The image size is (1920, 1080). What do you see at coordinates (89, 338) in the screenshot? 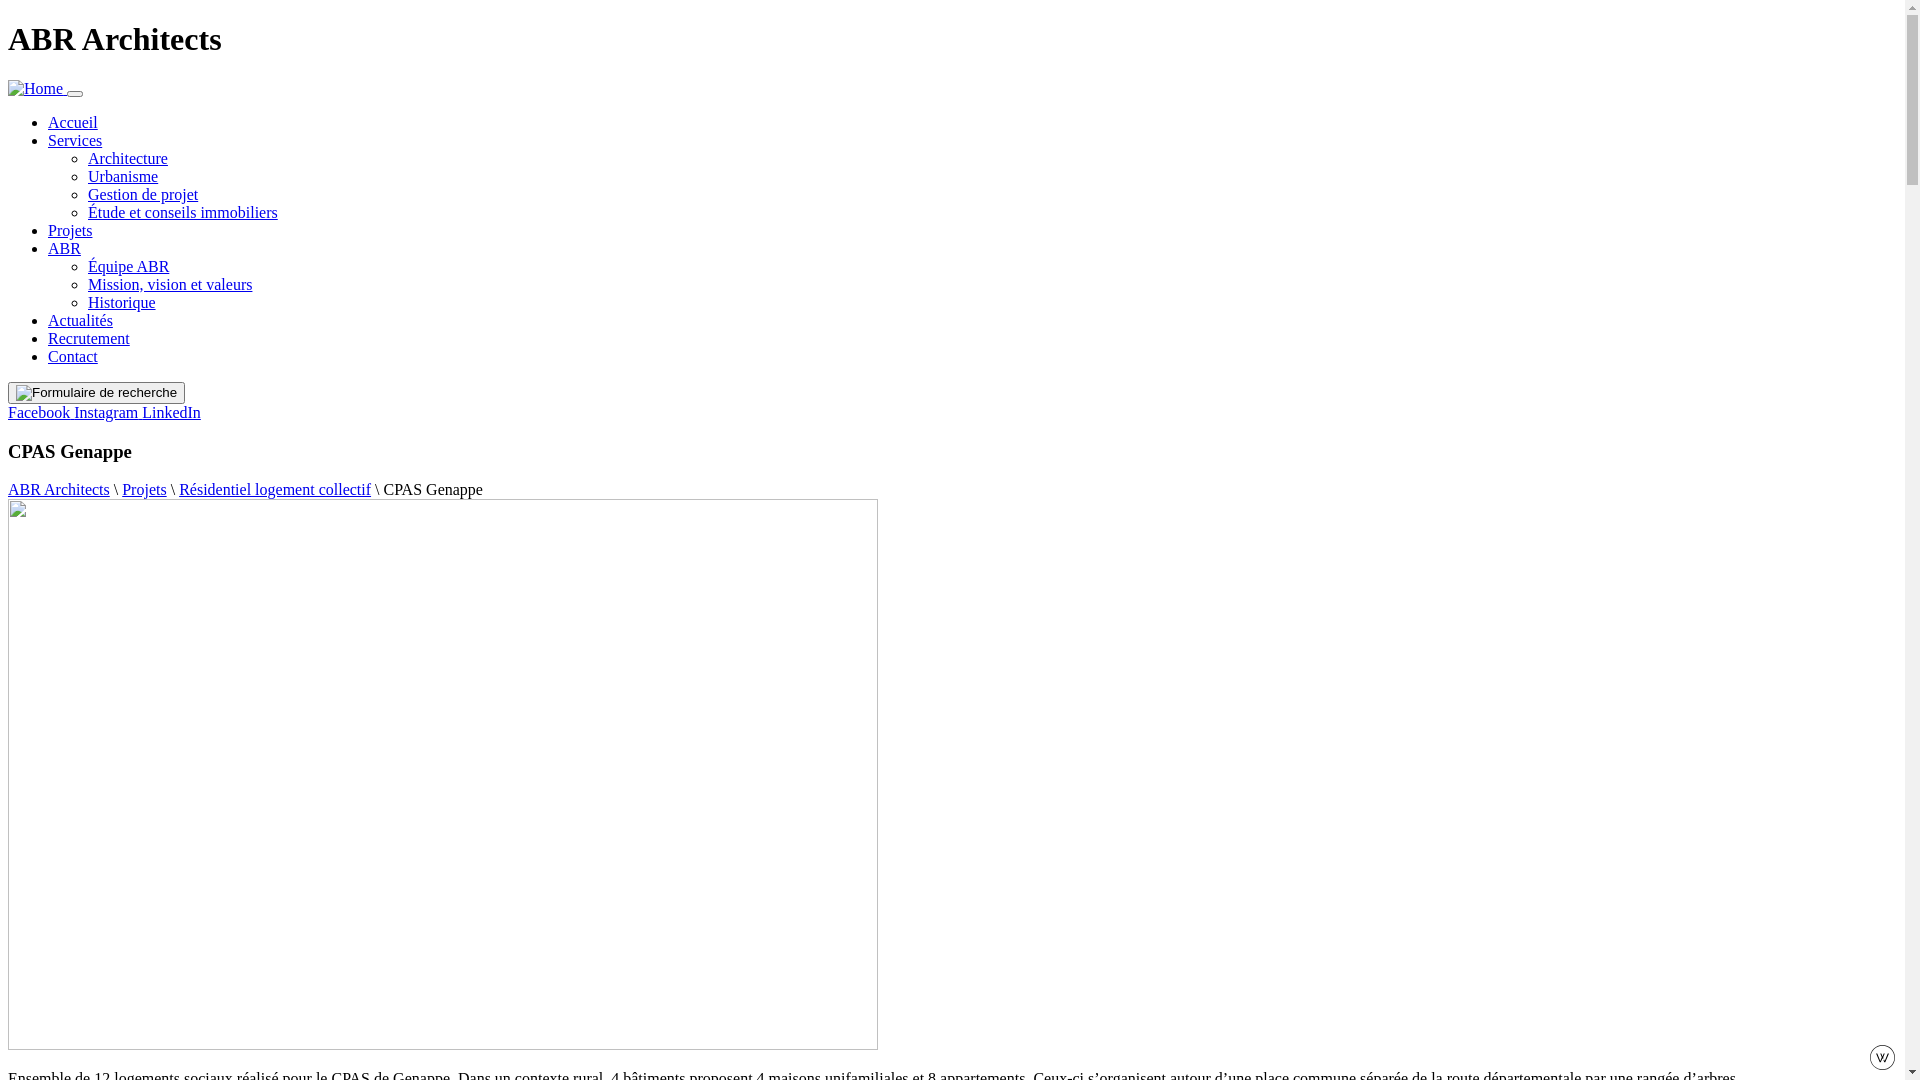
I see `Recrutement` at bounding box center [89, 338].